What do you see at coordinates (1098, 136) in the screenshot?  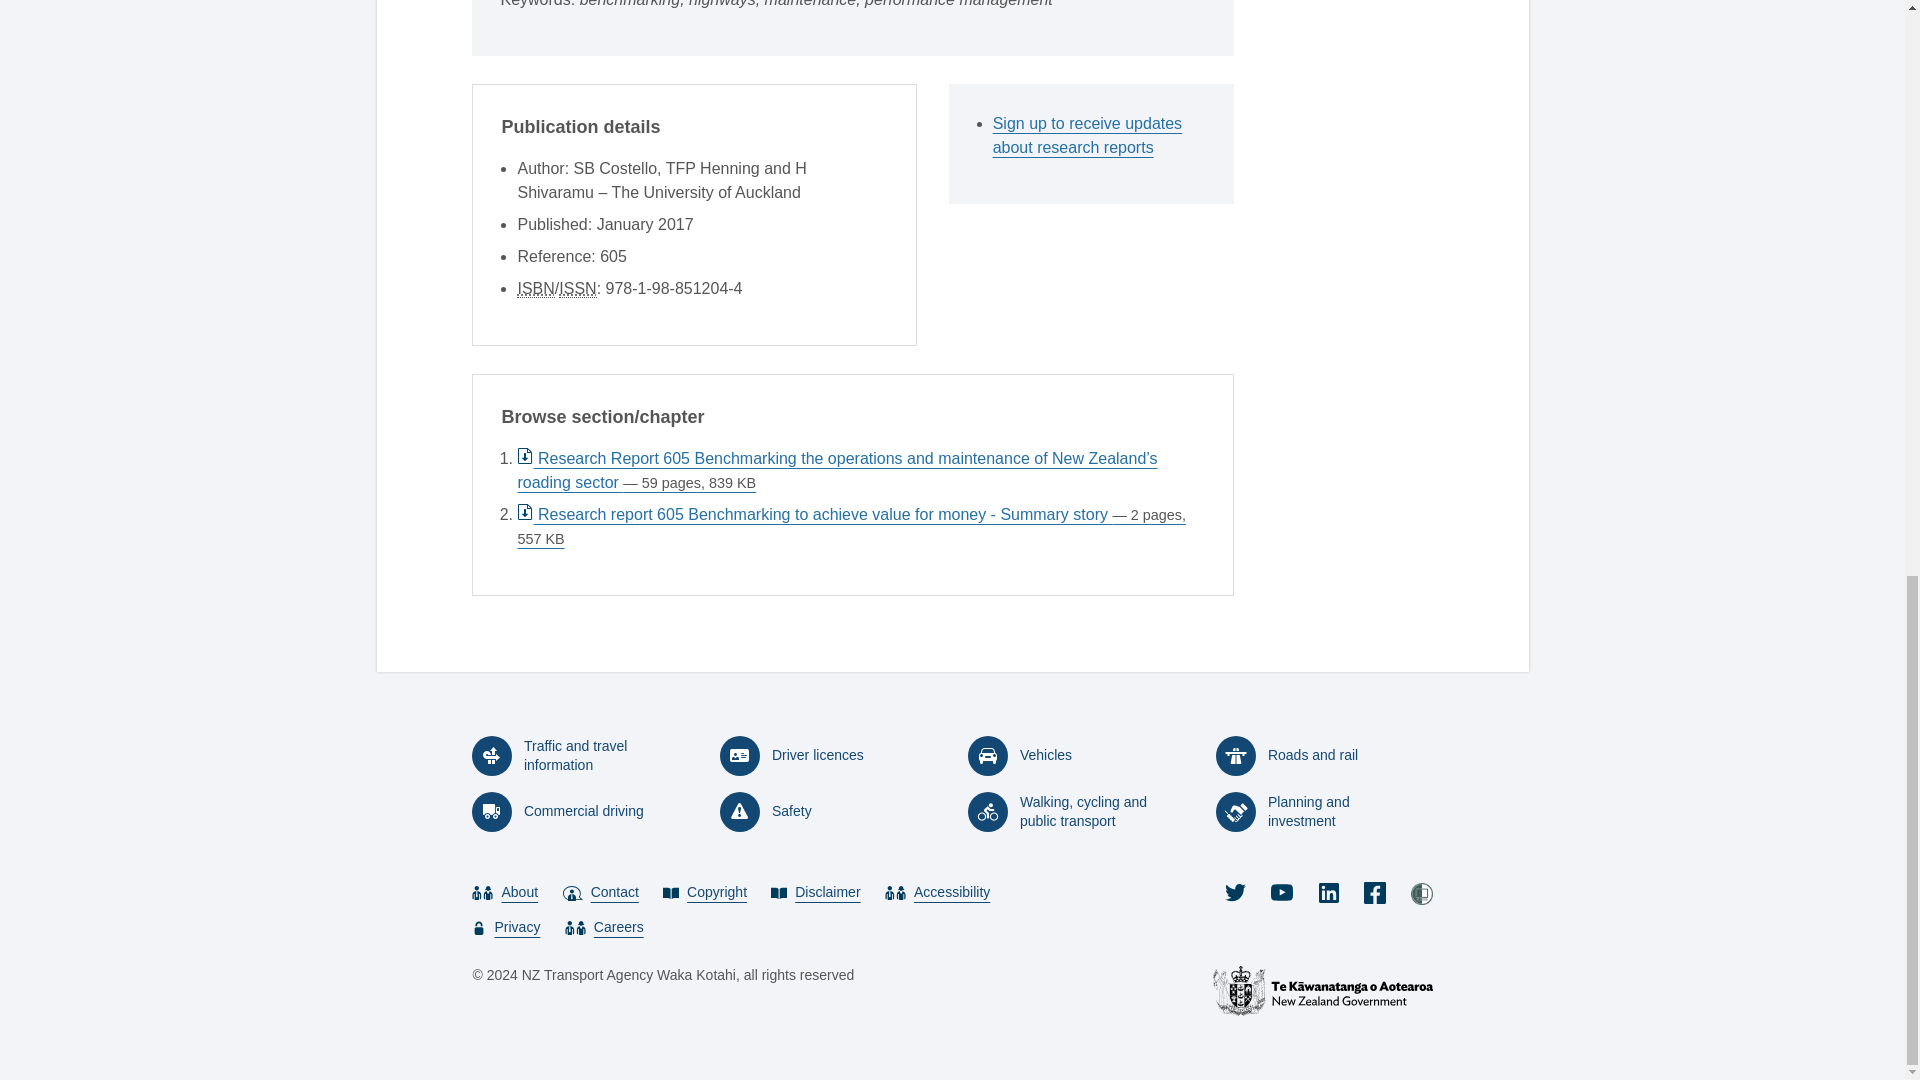 I see `Sign up to receive updates about research reports` at bounding box center [1098, 136].